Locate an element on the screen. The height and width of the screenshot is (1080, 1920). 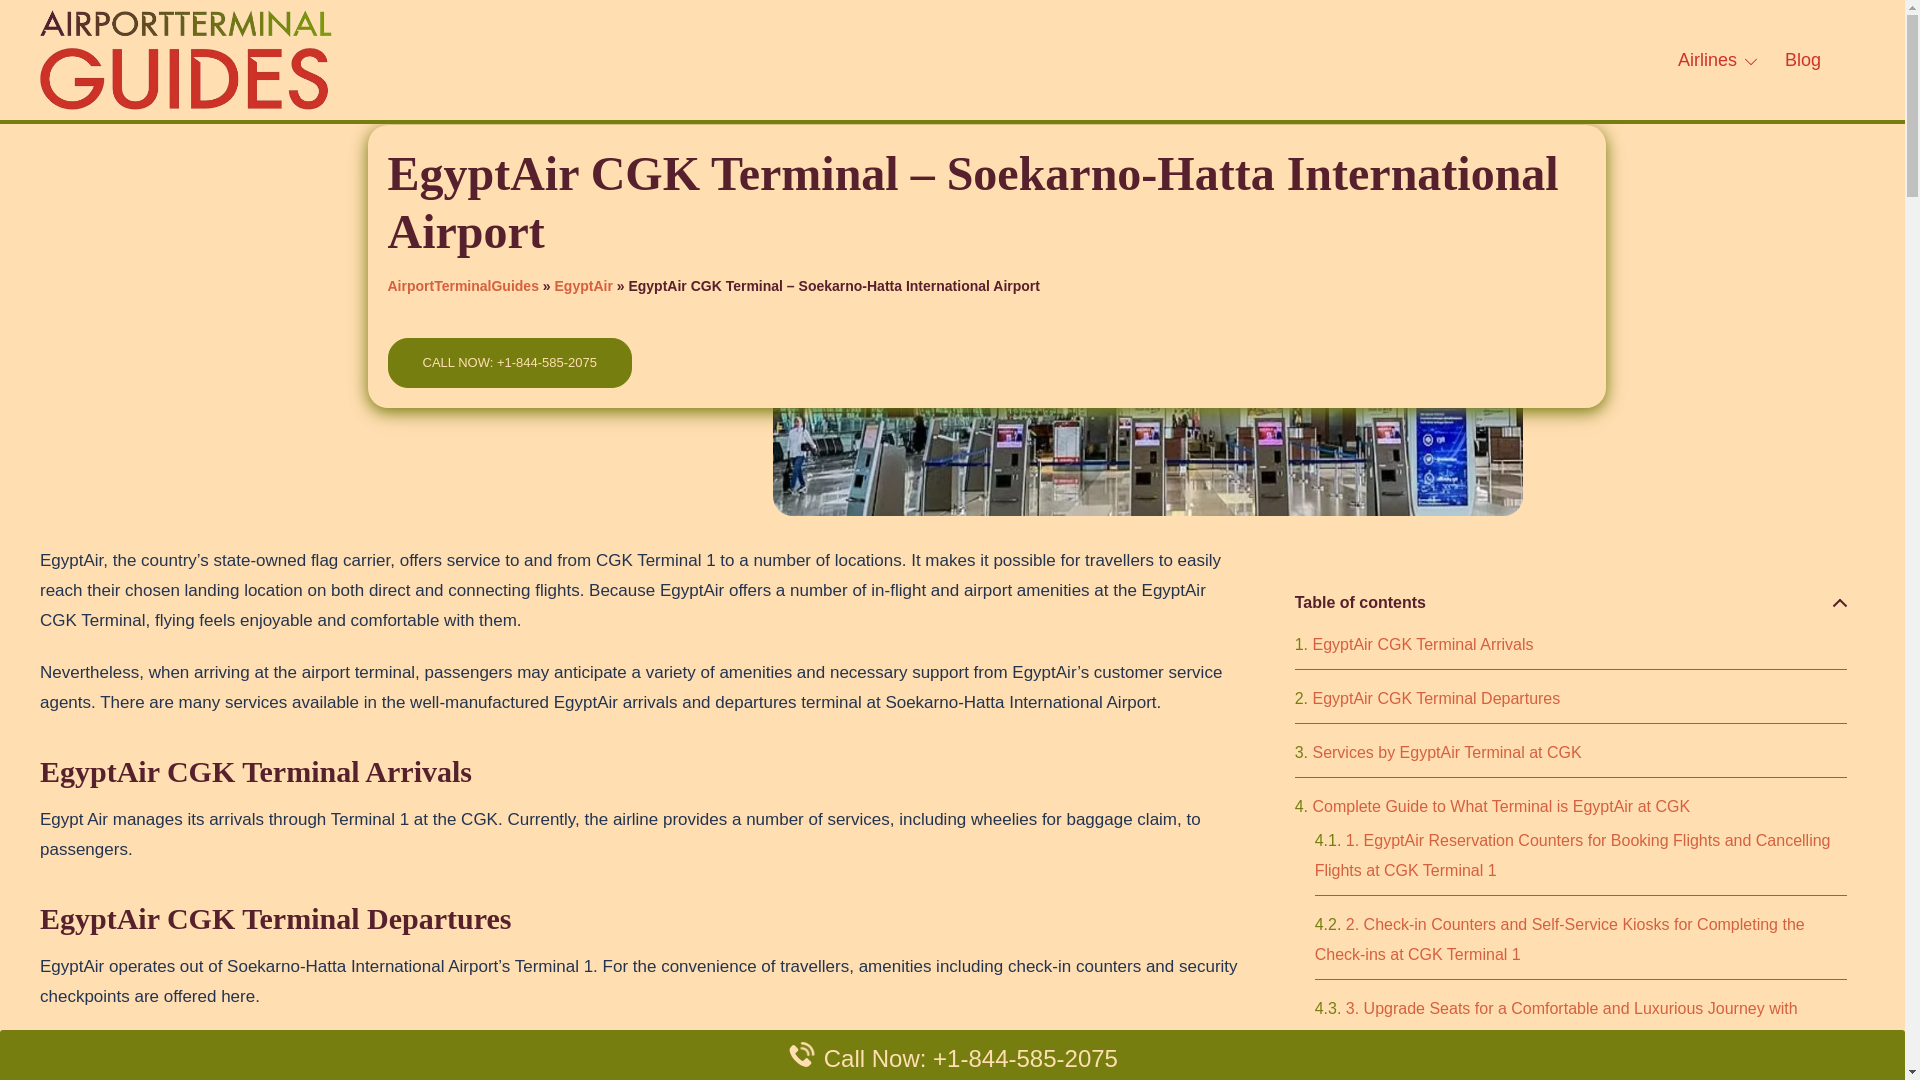
Airlines is located at coordinates (1708, 60).